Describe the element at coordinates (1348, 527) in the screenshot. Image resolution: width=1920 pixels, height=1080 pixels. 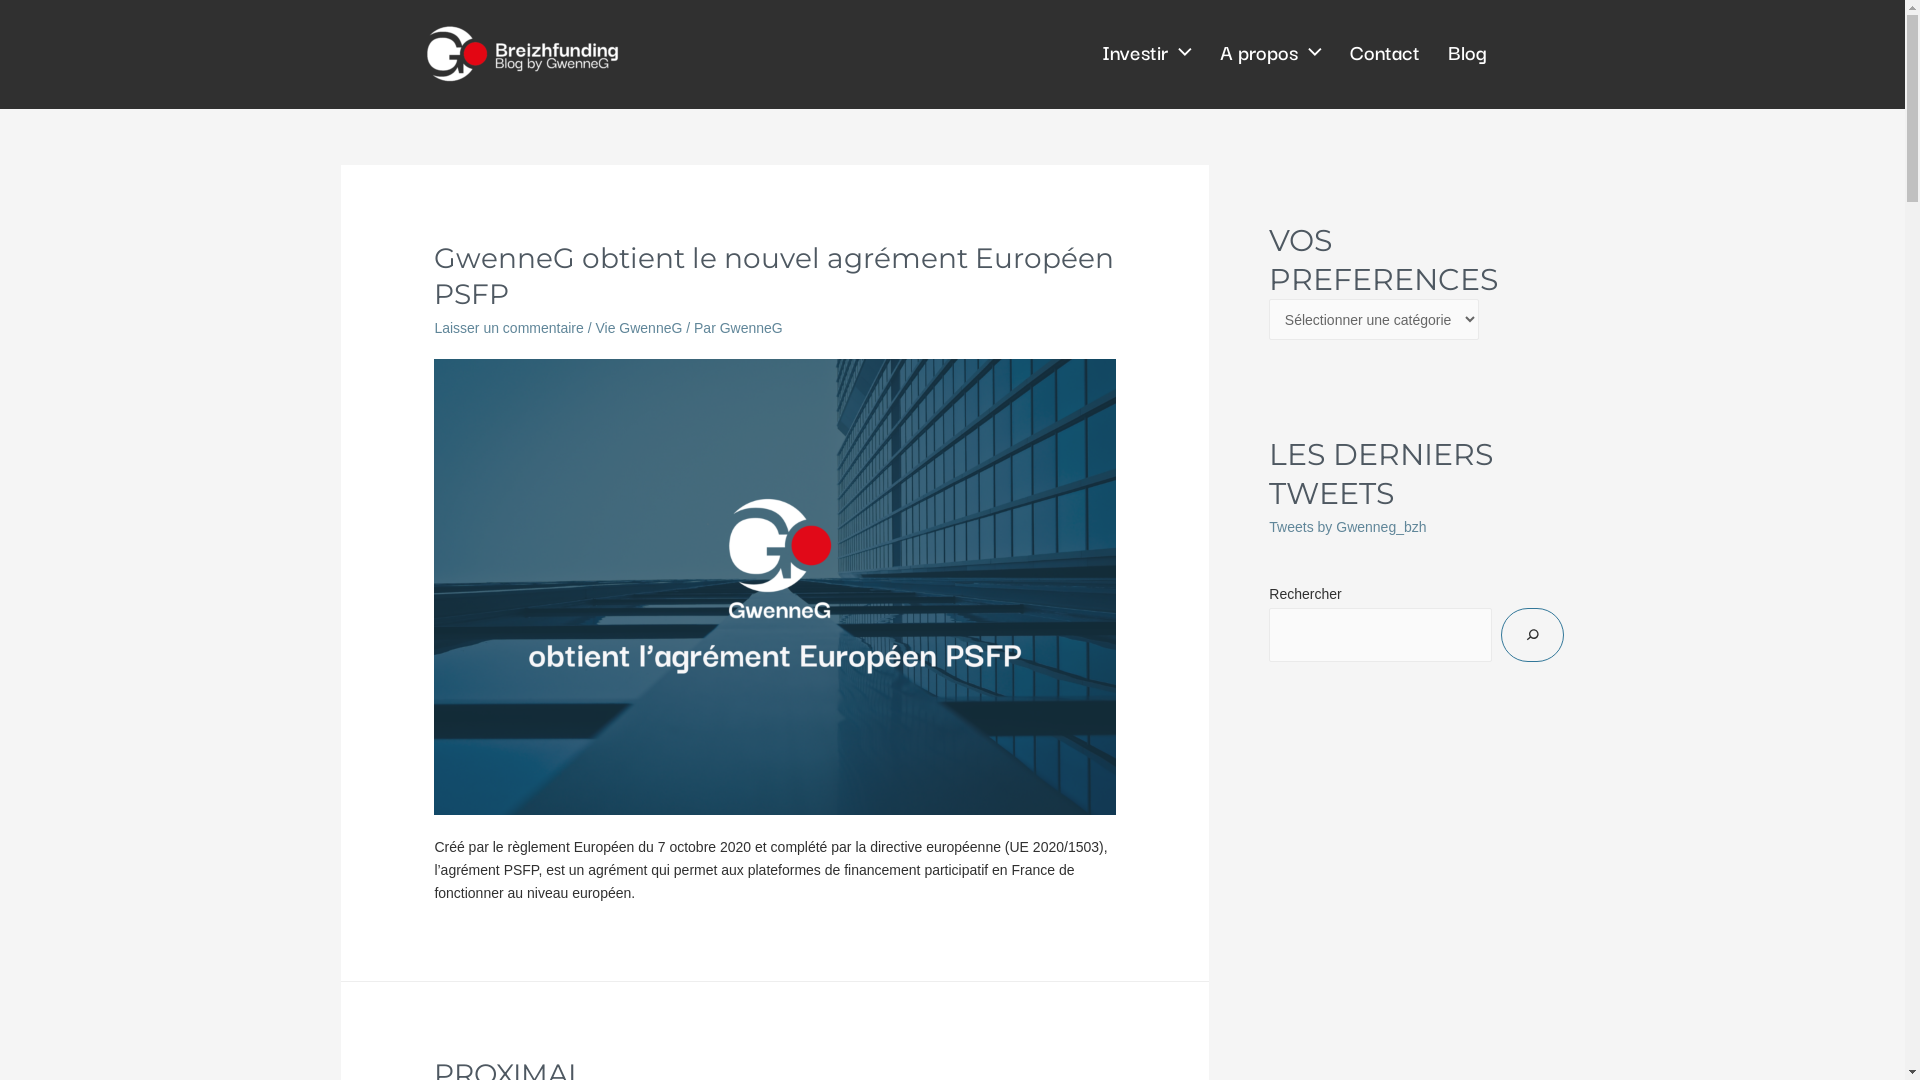
I see `Tweets by Gwenneg_bzh` at that location.